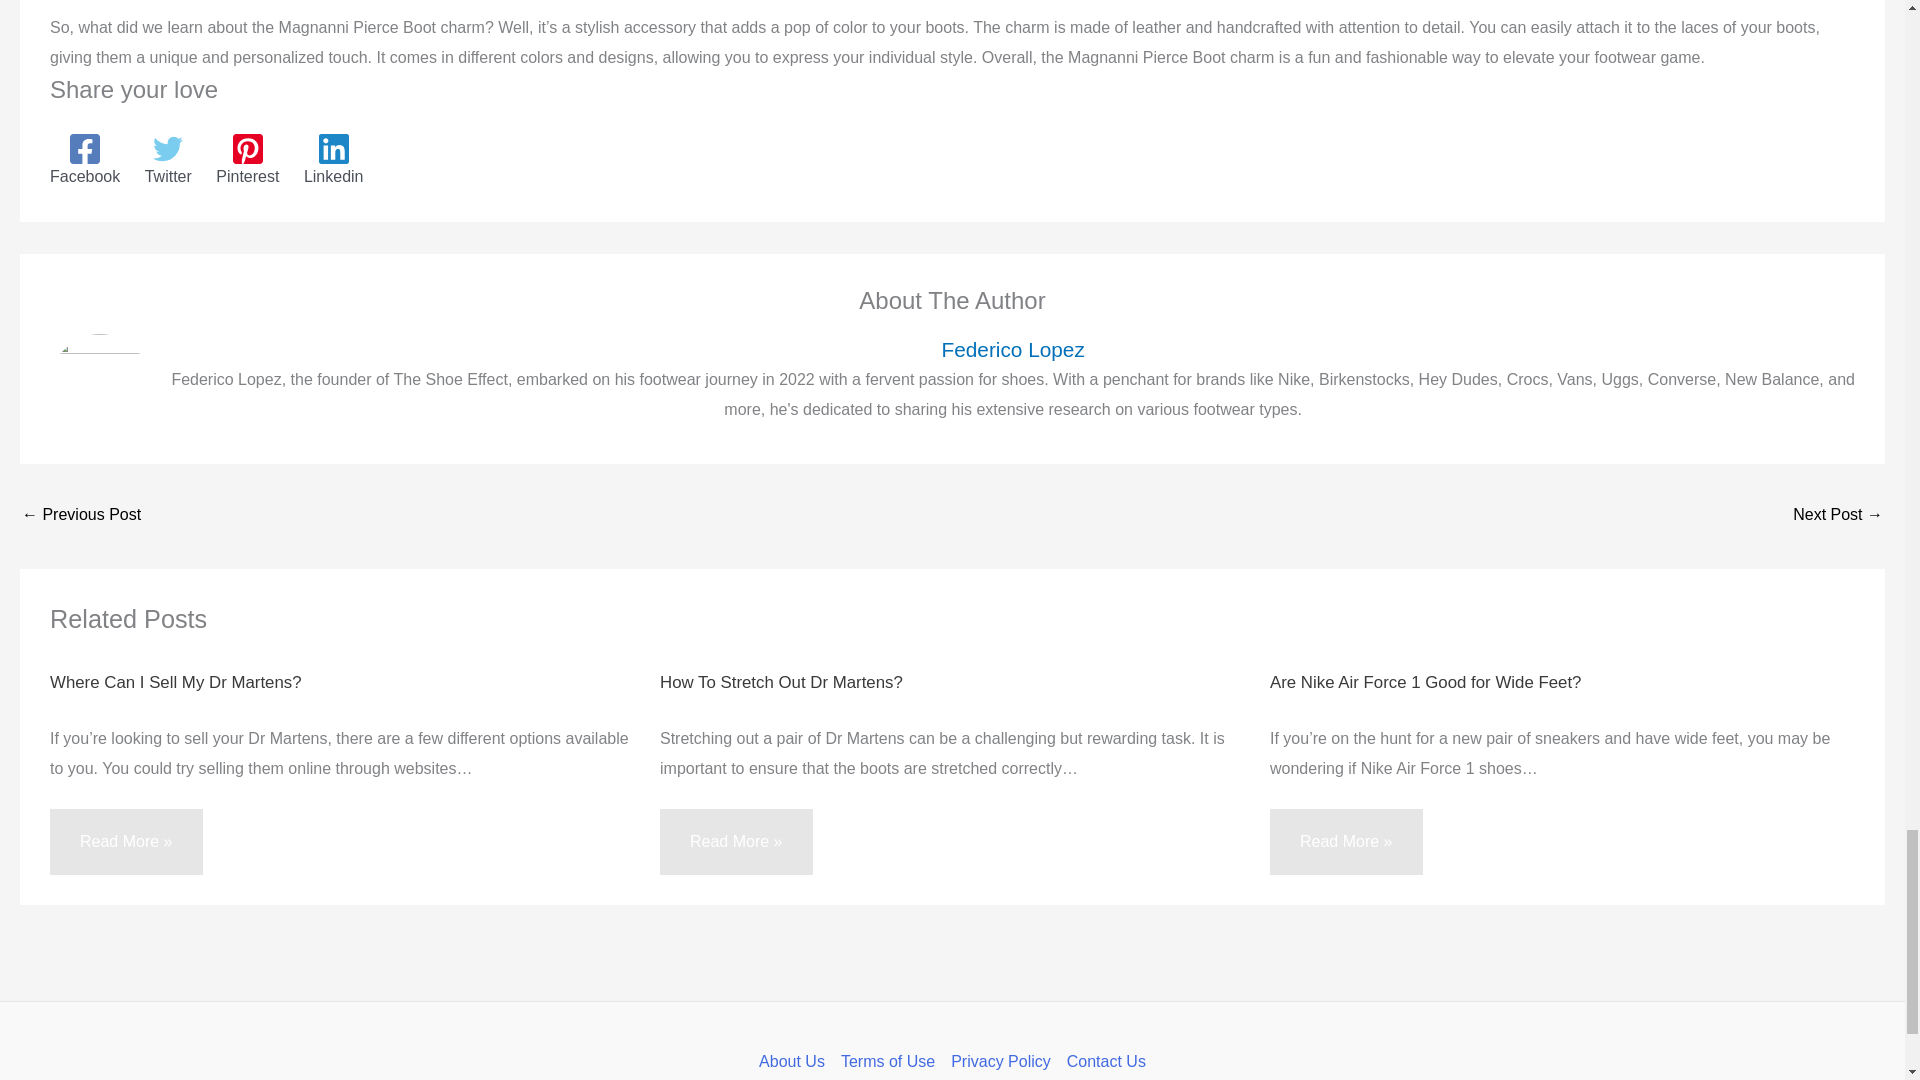 The height and width of the screenshot is (1080, 1920). What do you see at coordinates (796, 1061) in the screenshot?
I see `About Us` at bounding box center [796, 1061].